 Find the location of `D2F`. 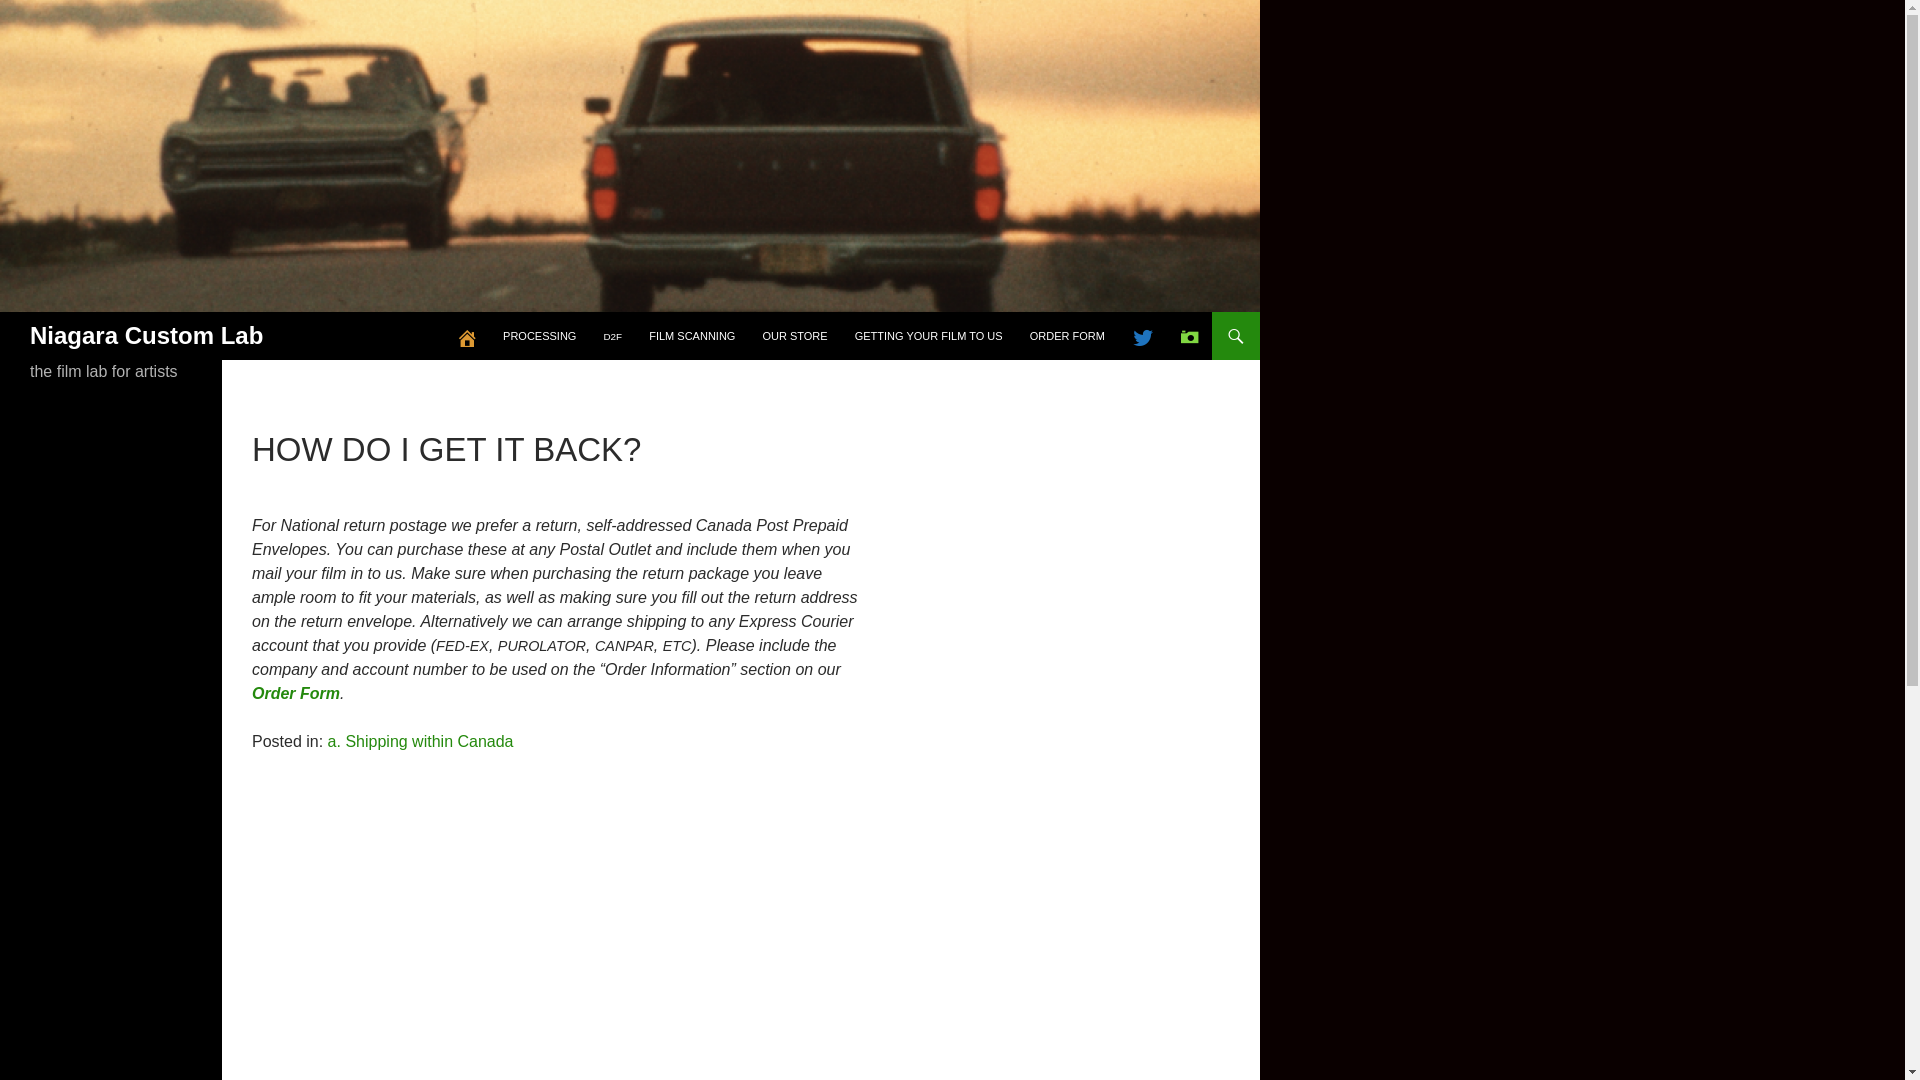

D2F is located at coordinates (612, 336).